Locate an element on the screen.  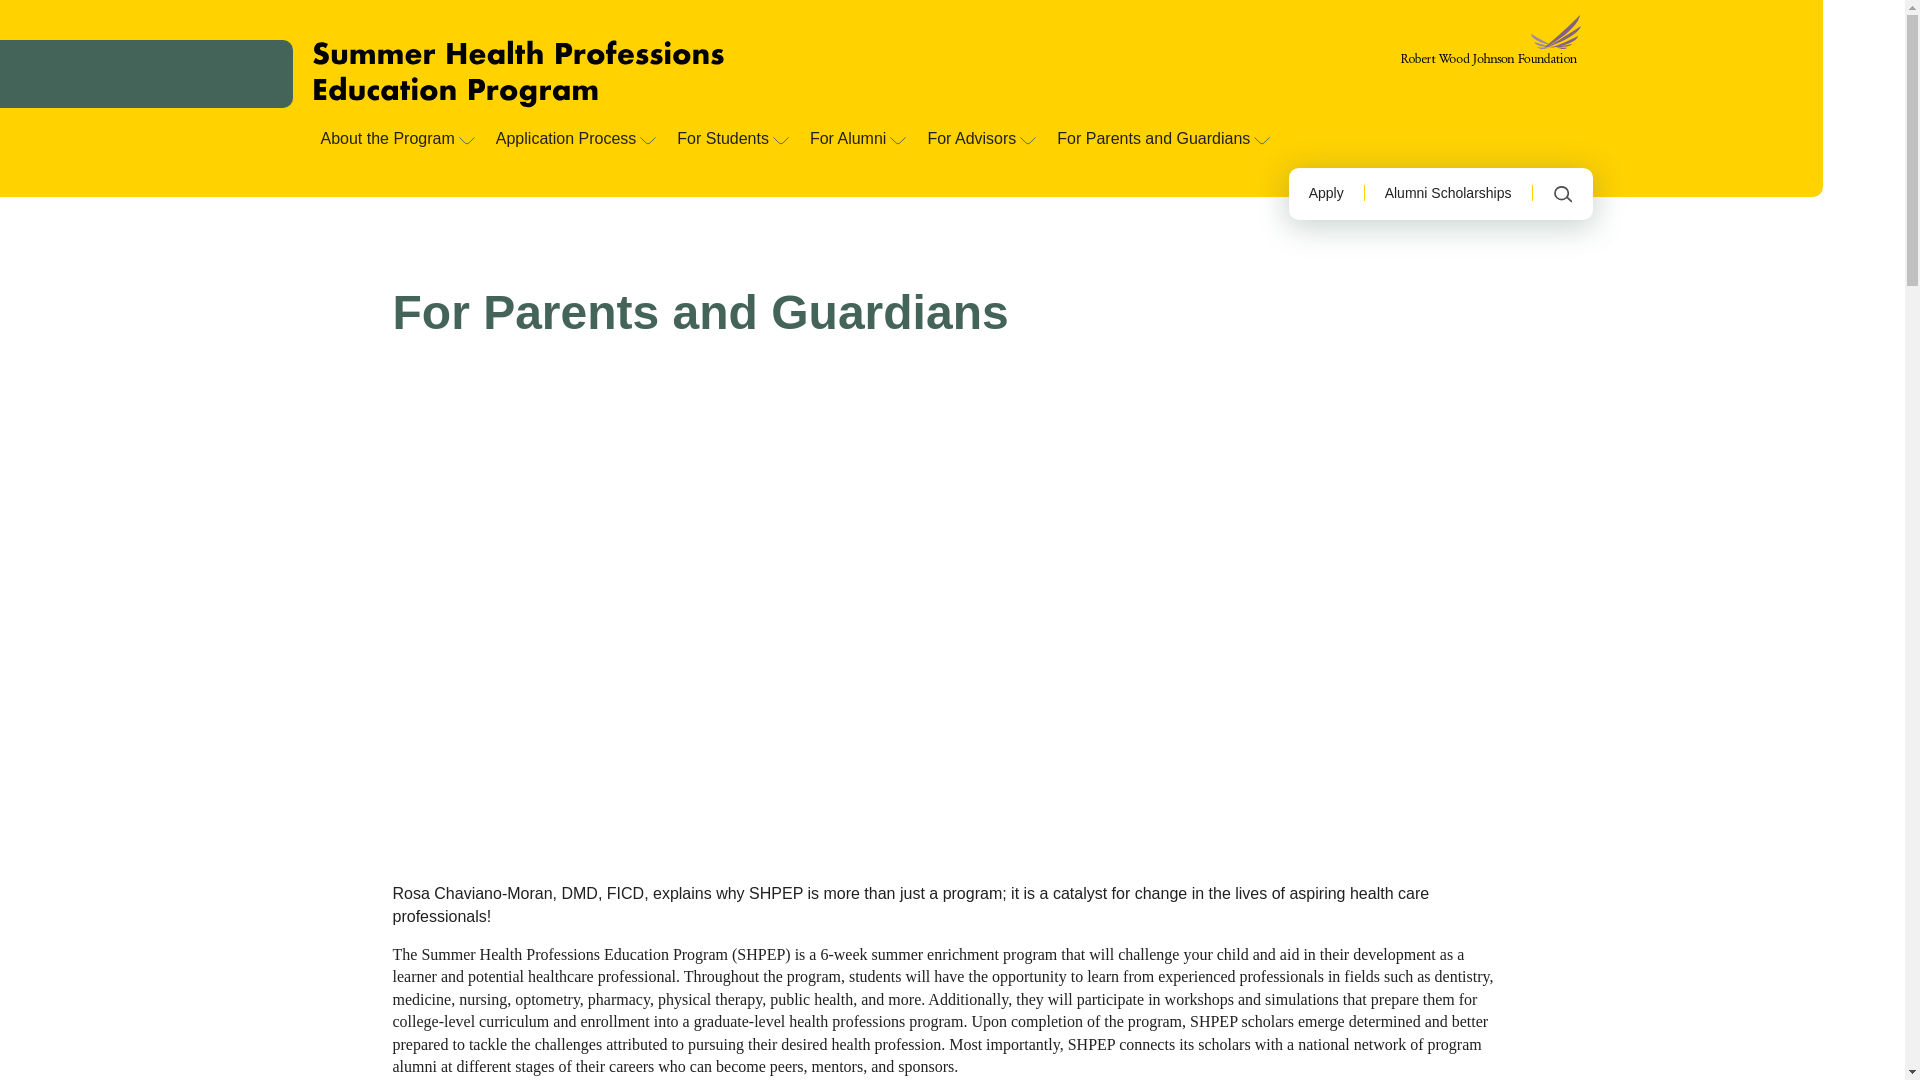
Home is located at coordinates (517, 74).